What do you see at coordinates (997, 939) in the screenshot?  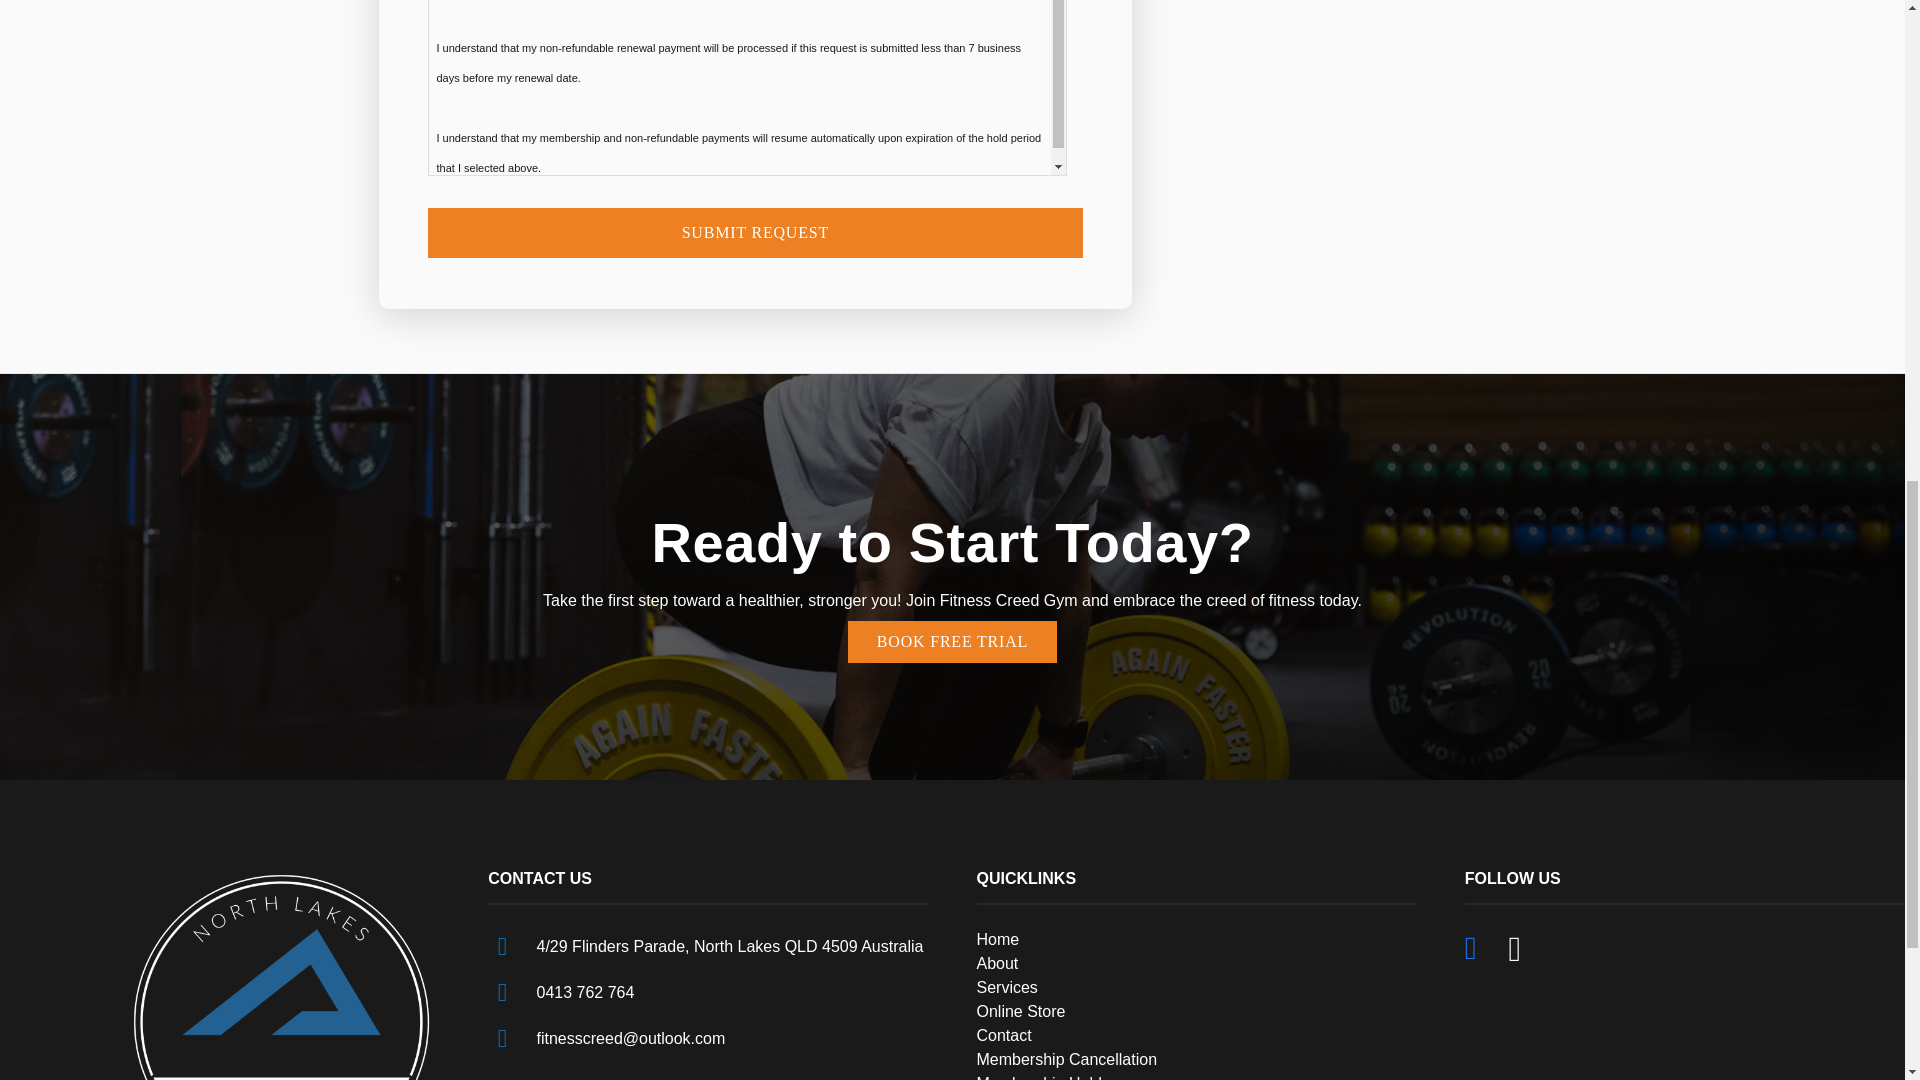 I see `Home` at bounding box center [997, 939].